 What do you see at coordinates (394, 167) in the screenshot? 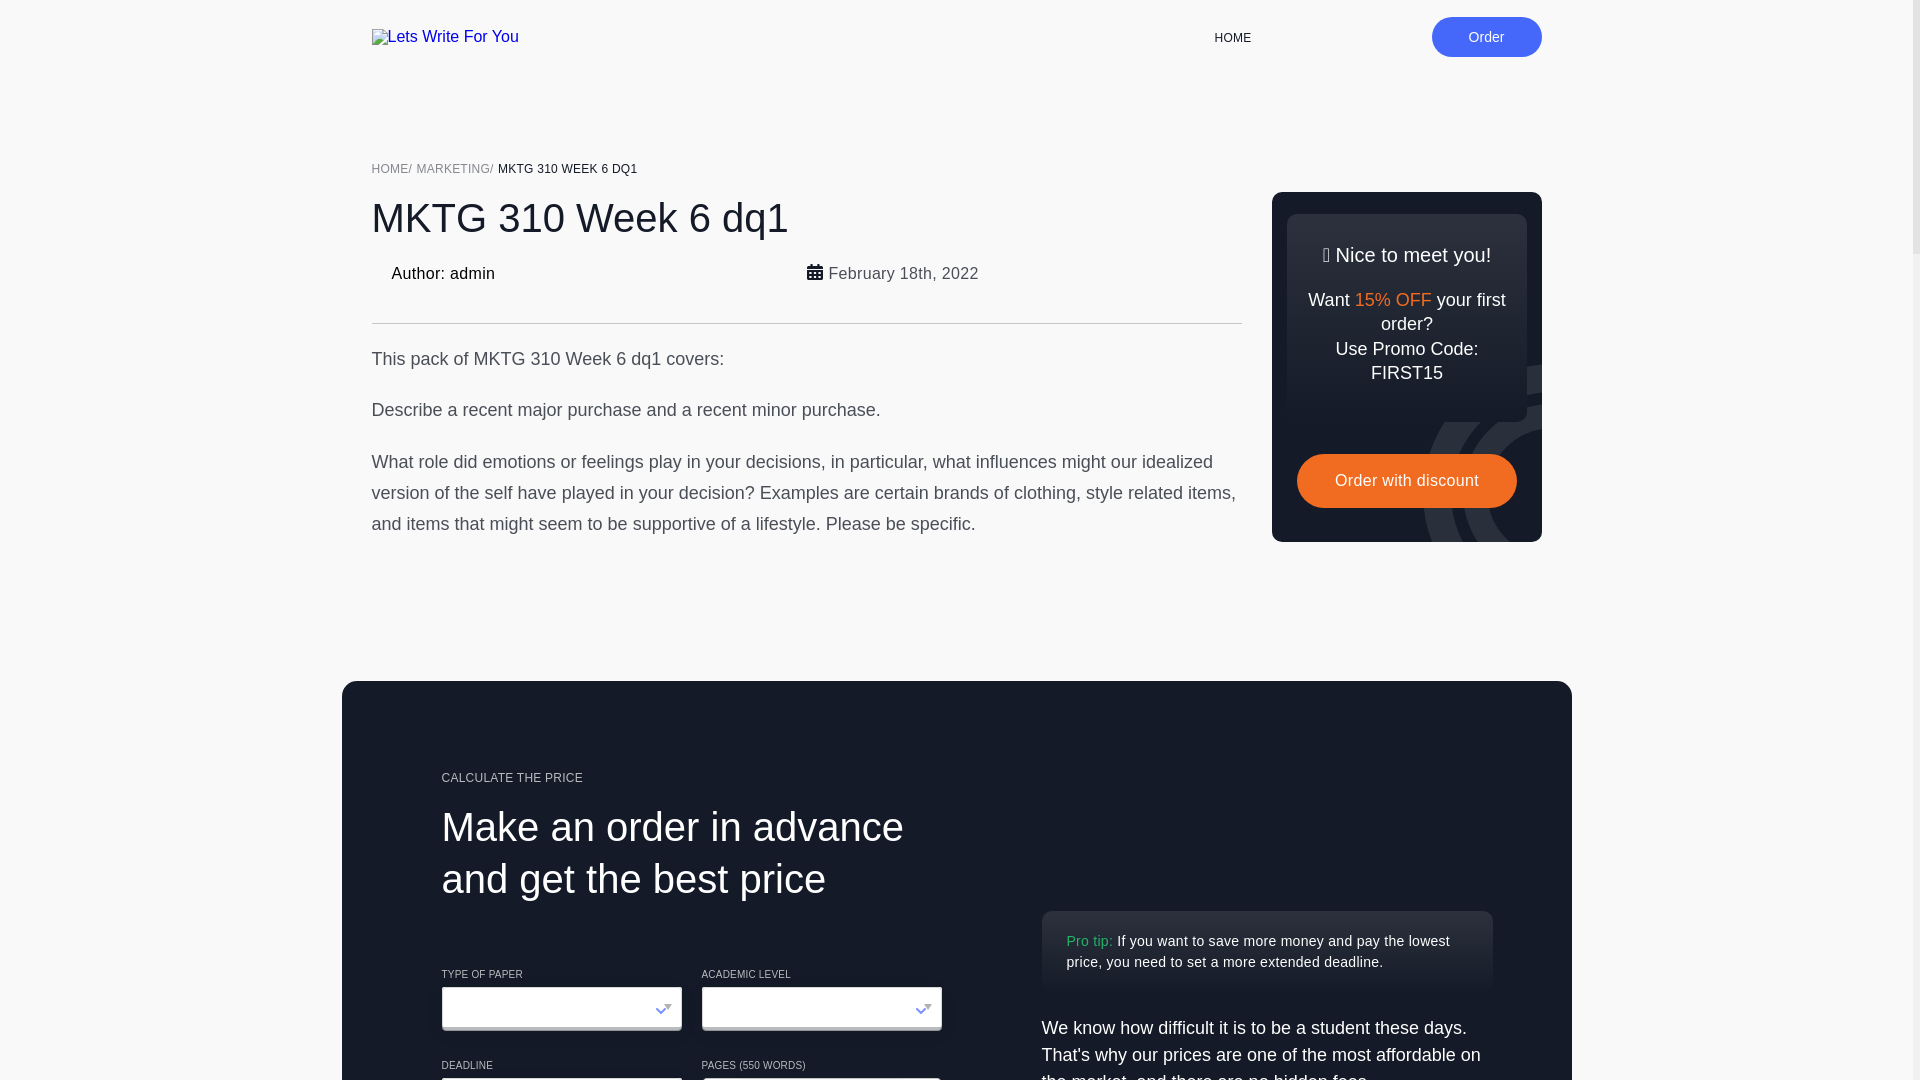
I see `HOME` at bounding box center [394, 167].